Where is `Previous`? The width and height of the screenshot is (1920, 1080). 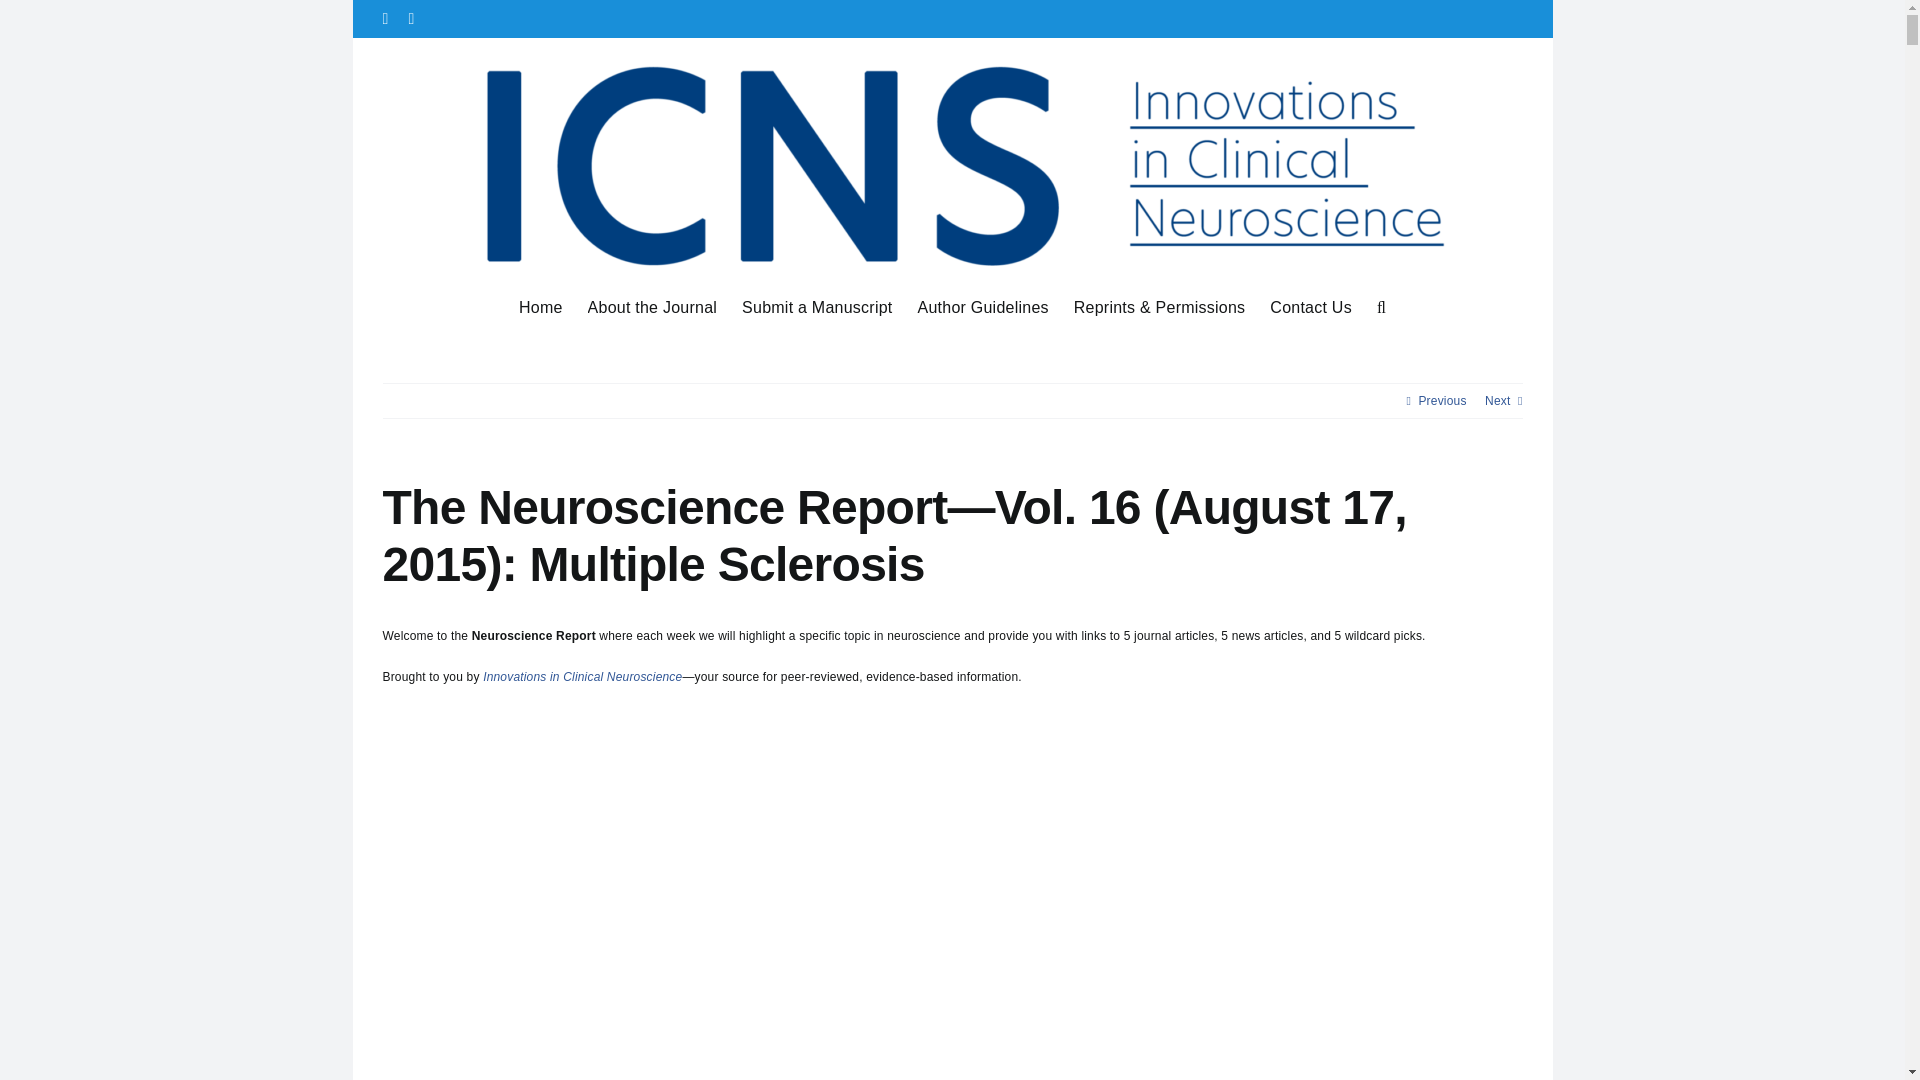
Previous is located at coordinates (1442, 400).